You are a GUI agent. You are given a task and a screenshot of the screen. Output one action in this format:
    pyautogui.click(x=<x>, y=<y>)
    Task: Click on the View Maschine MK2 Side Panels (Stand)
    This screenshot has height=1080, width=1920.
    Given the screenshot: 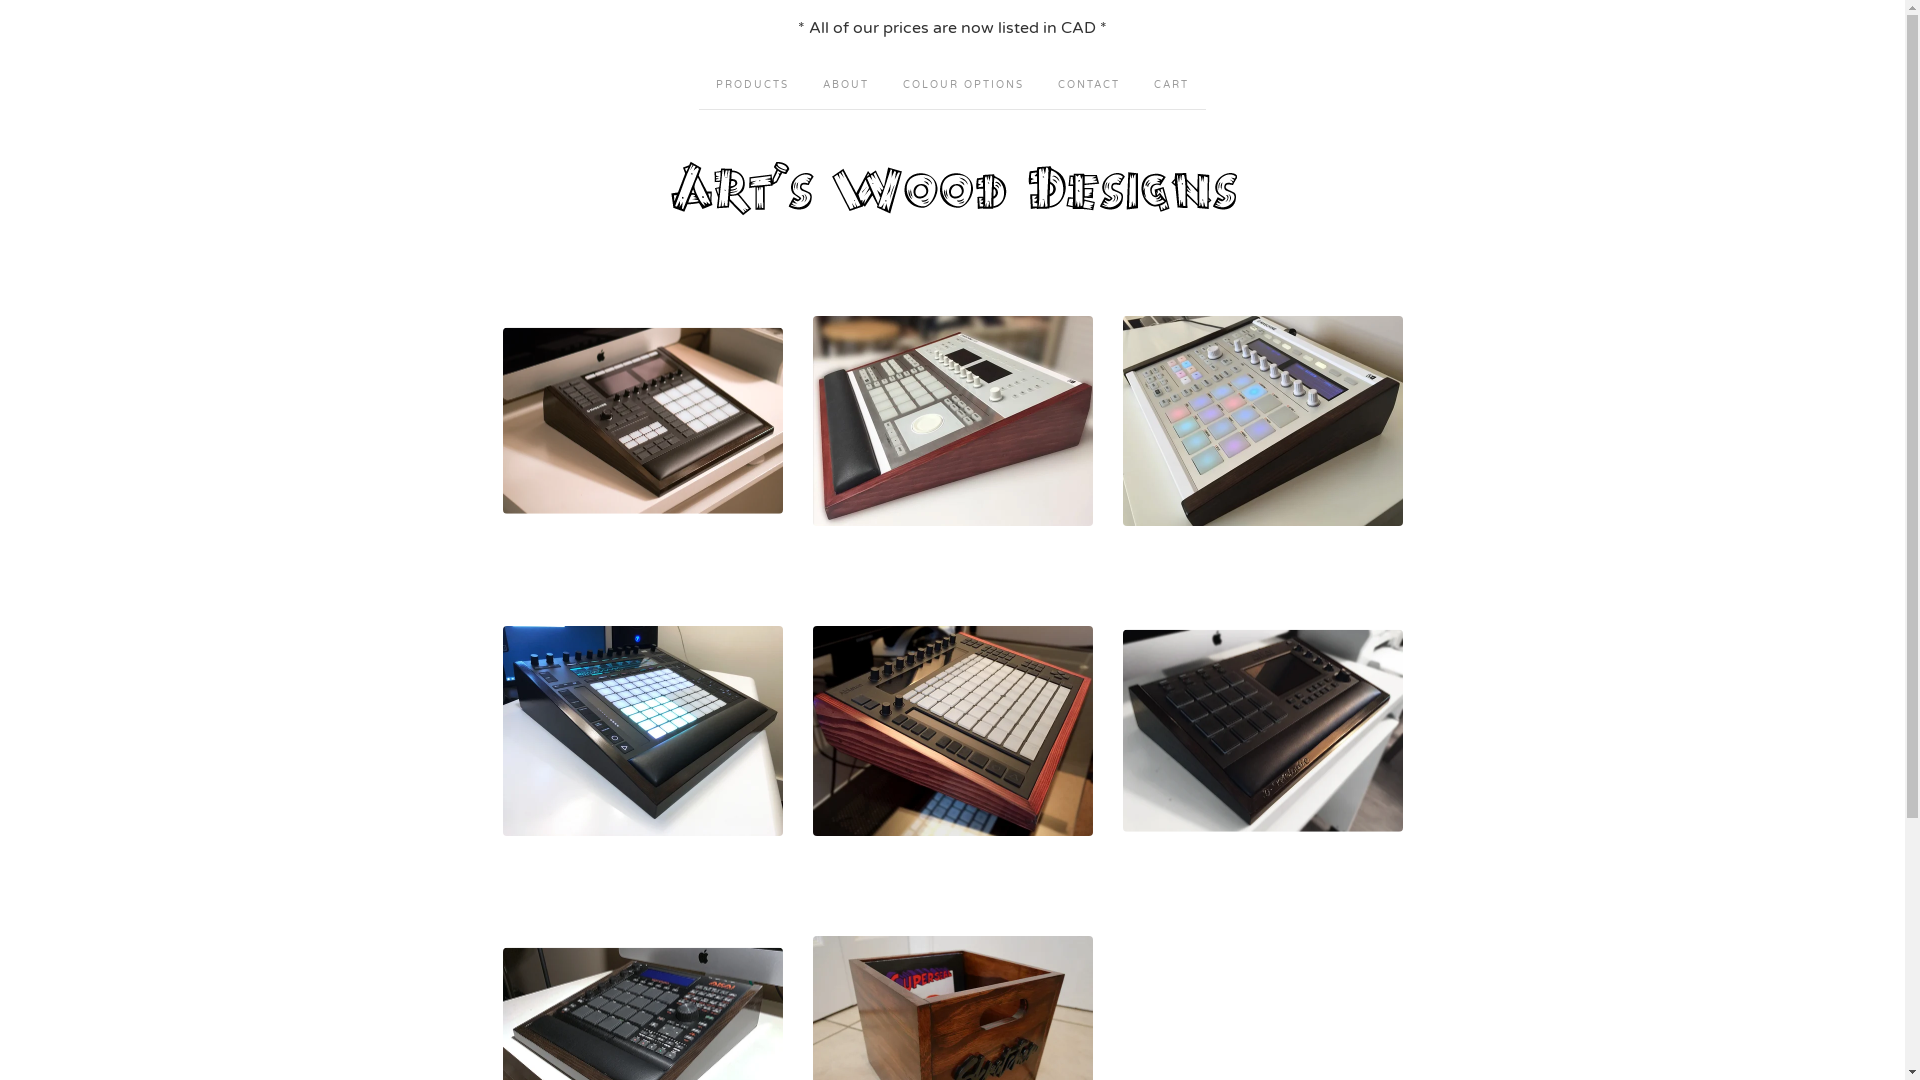 What is the action you would take?
    pyautogui.click(x=1262, y=420)
    